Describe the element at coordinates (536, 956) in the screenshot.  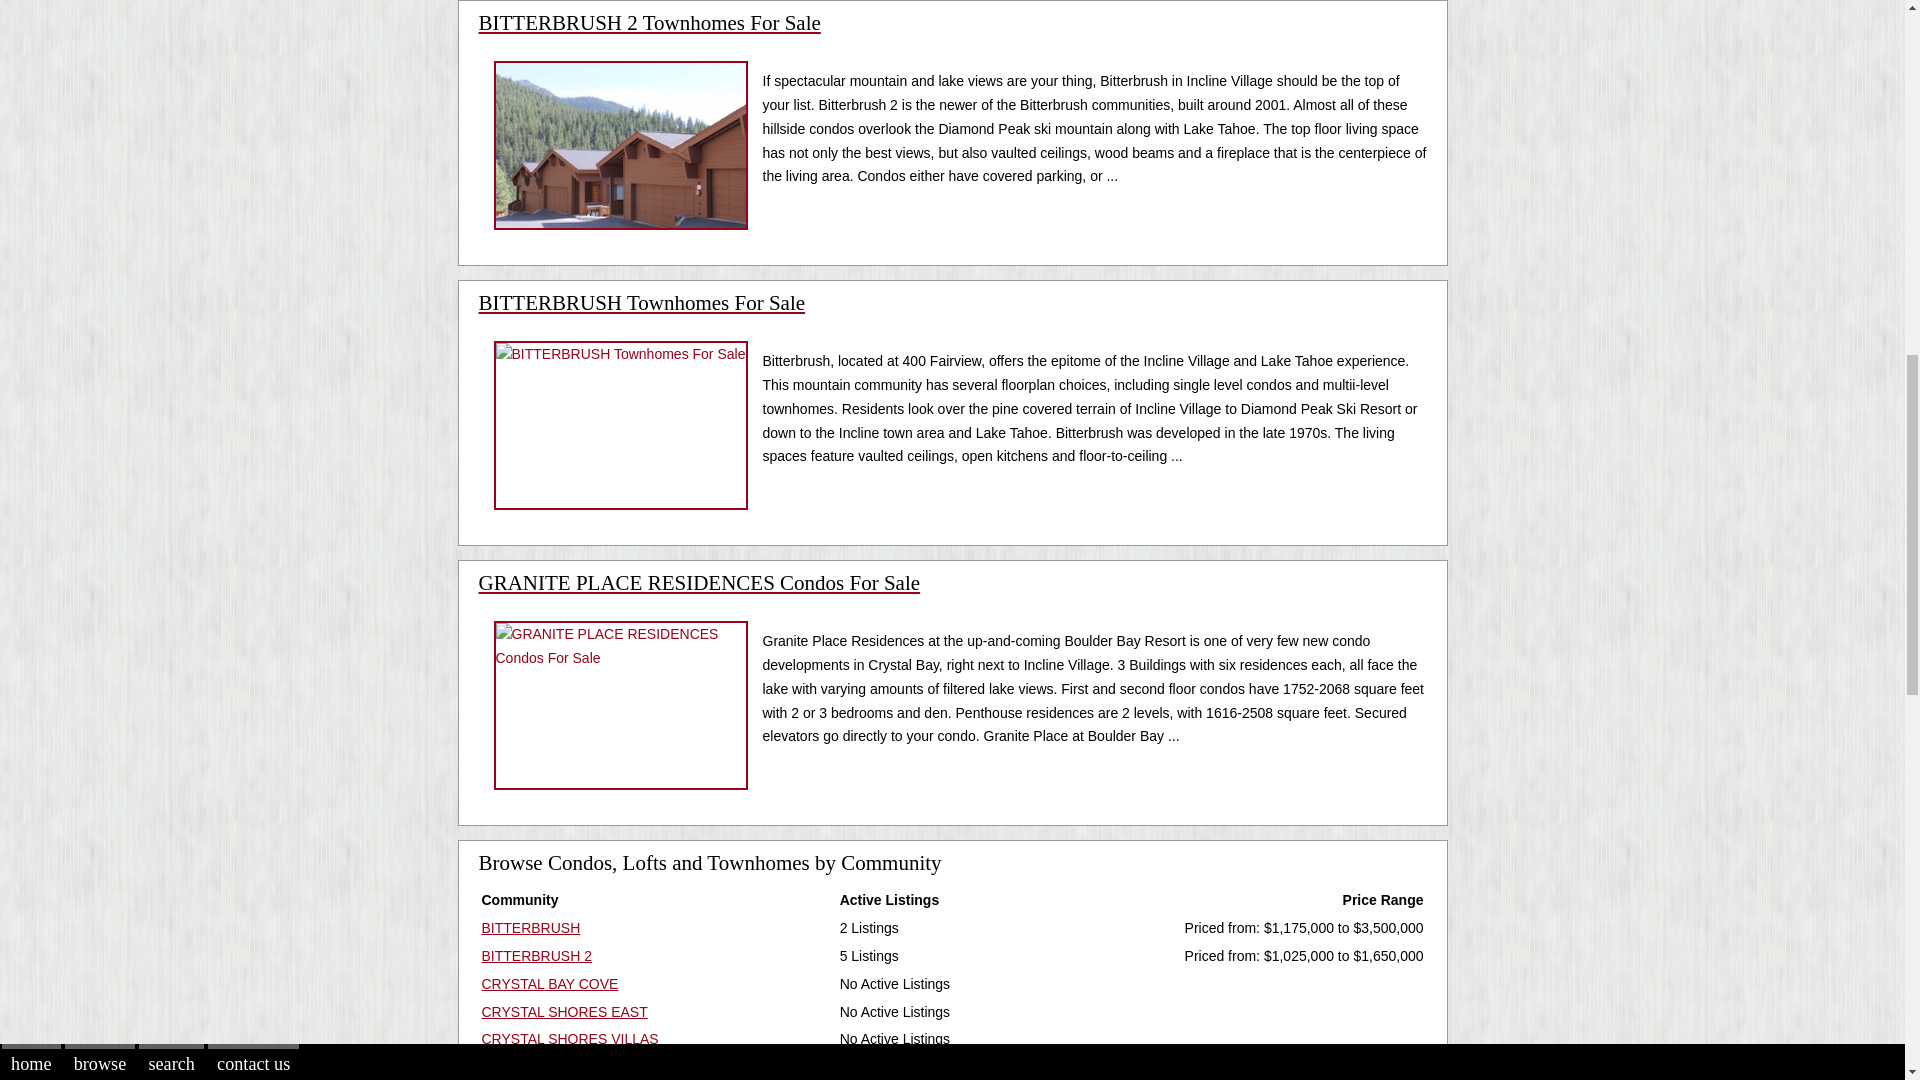
I see `BITTERBRUSH 2` at that location.